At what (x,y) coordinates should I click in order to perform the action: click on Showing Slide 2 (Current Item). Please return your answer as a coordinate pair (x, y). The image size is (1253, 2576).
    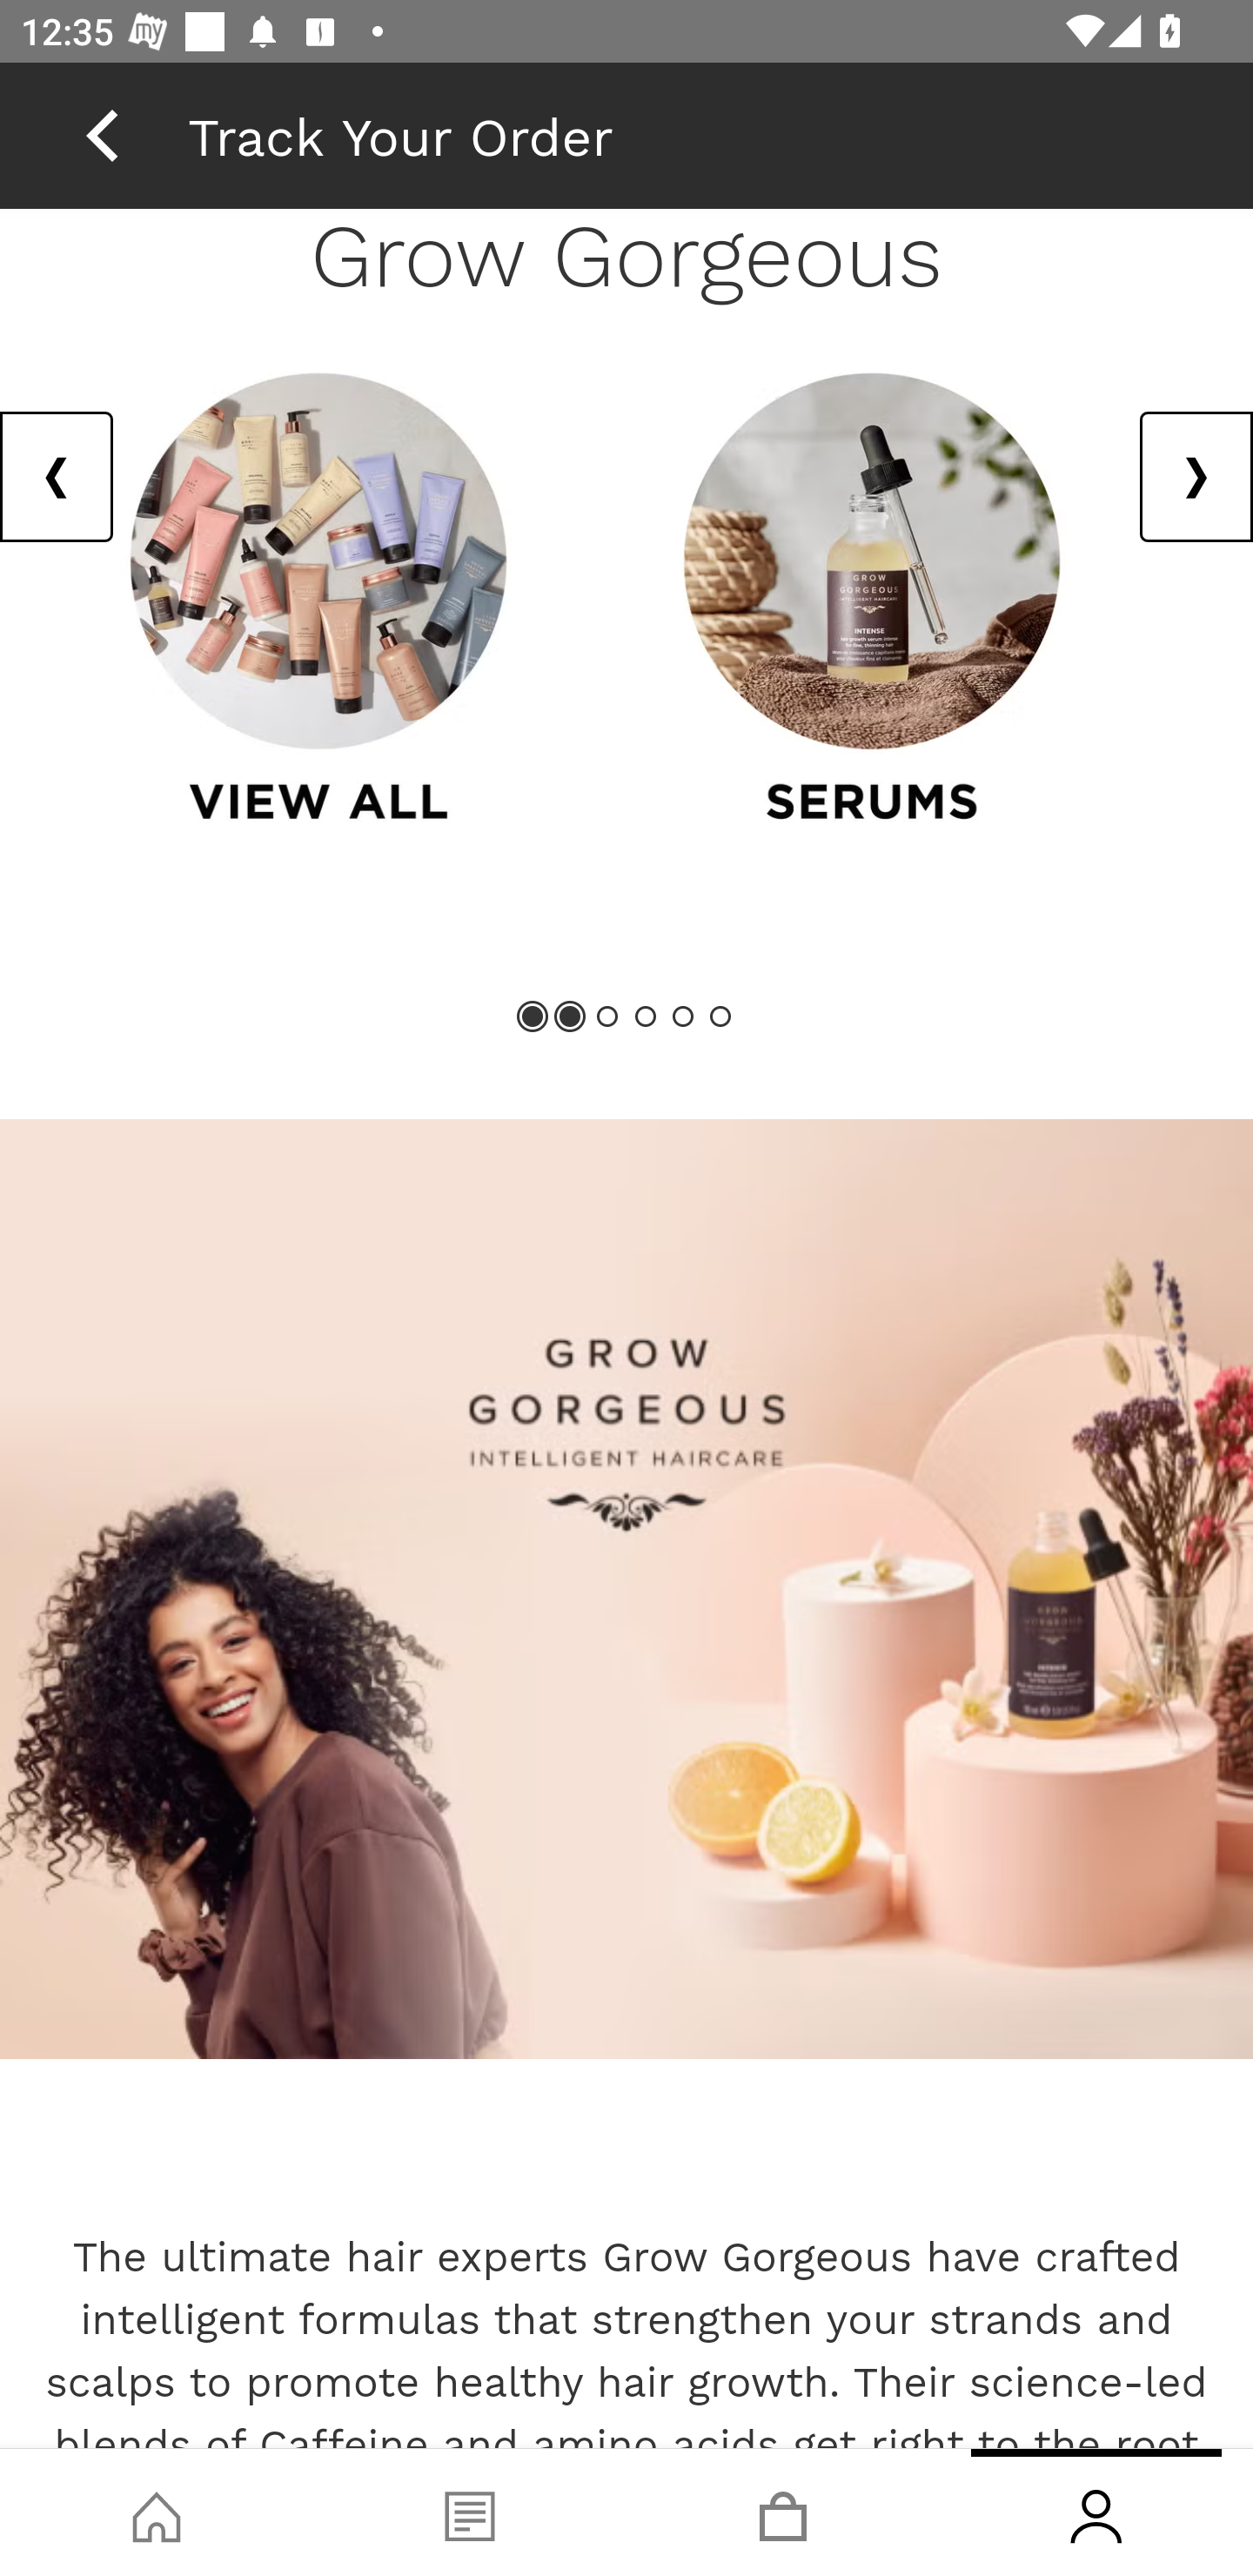
    Looking at the image, I should click on (571, 1016).